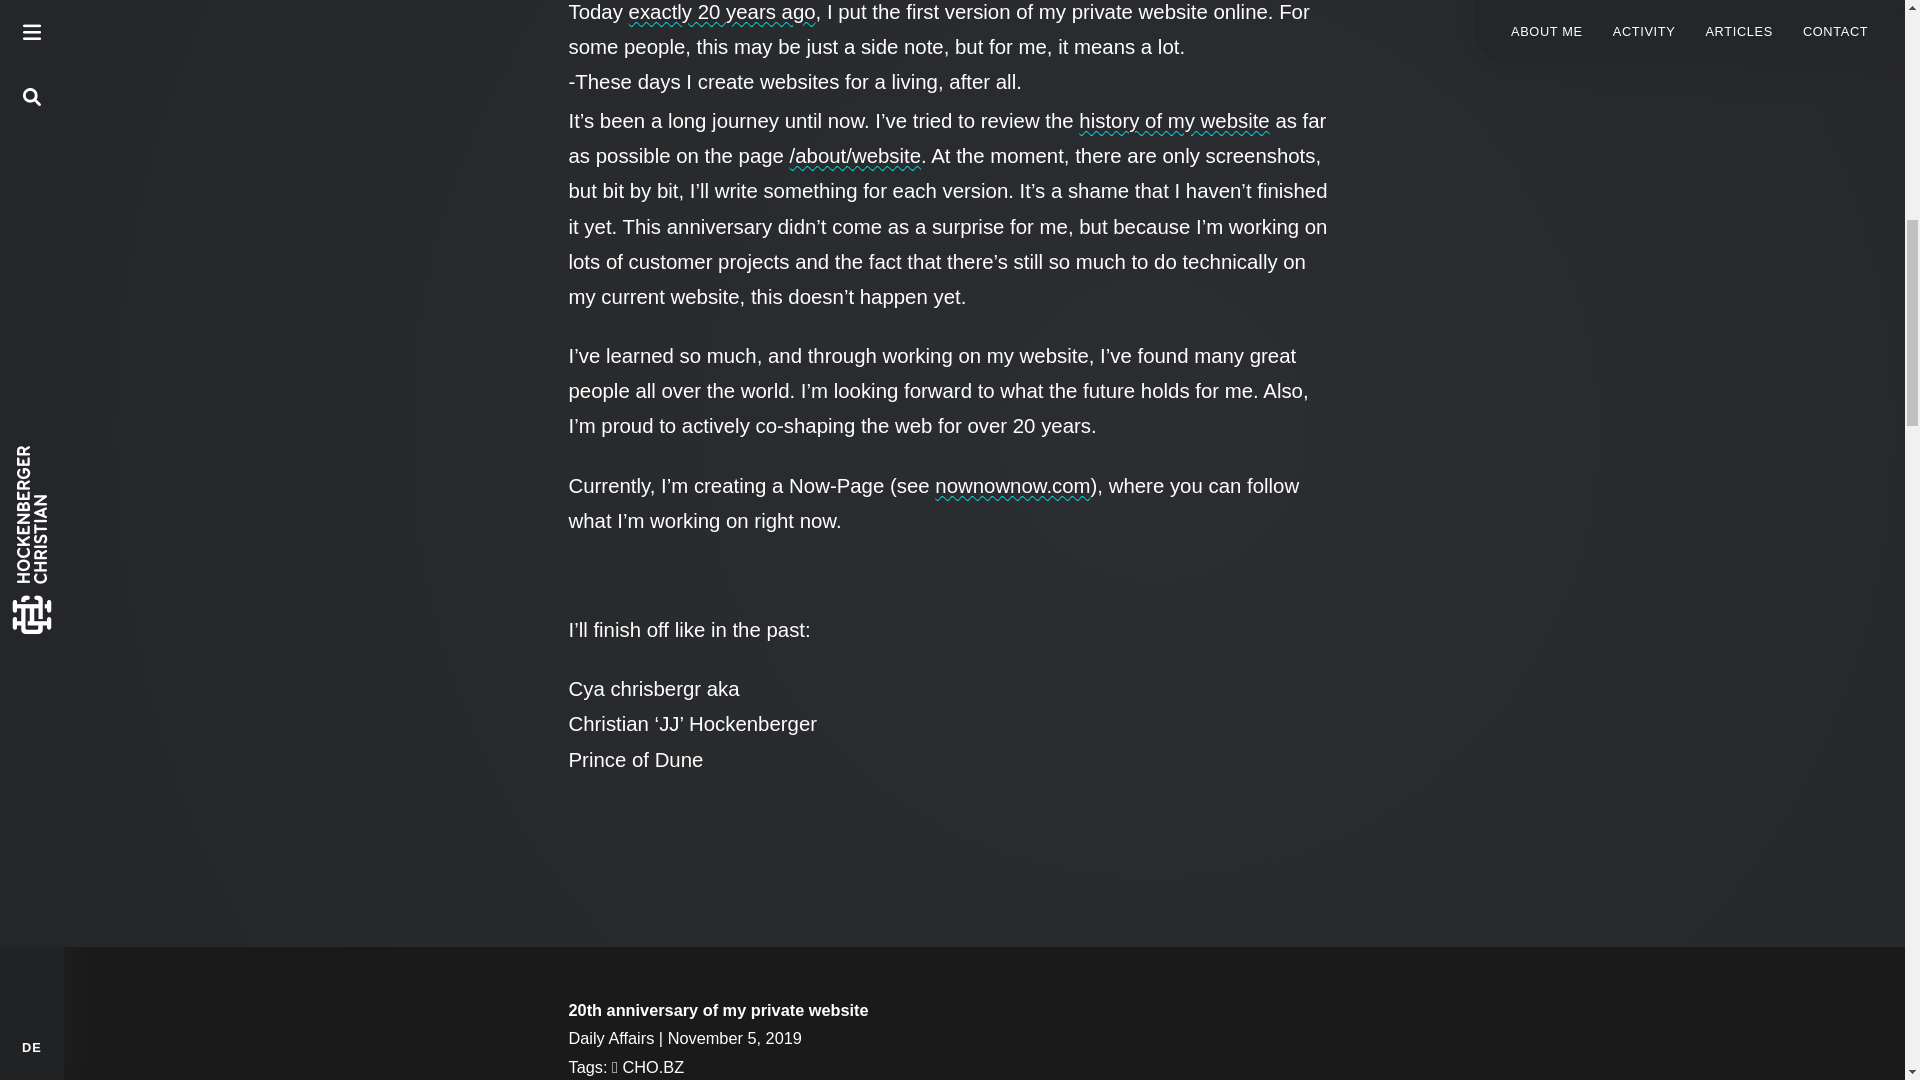  Describe the element at coordinates (722, 12) in the screenshot. I see `exactly 20 years ago` at that location.